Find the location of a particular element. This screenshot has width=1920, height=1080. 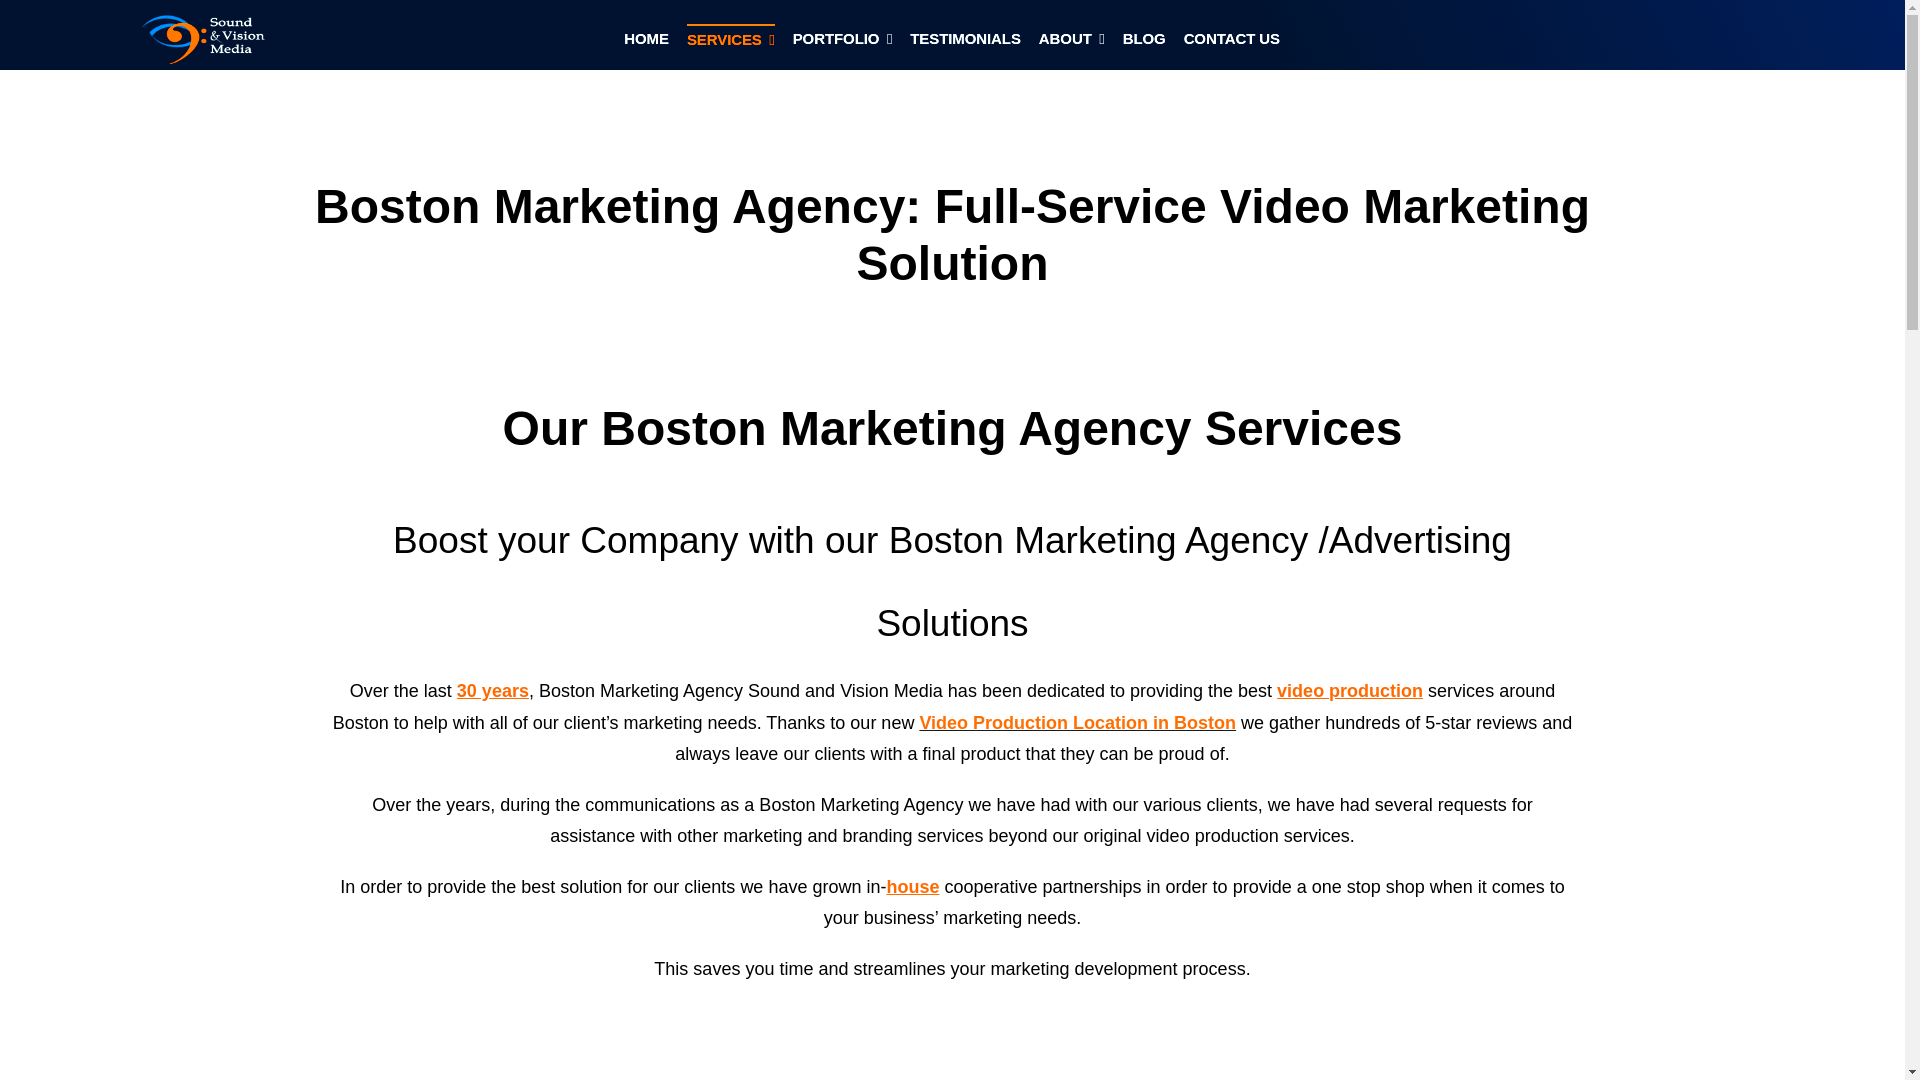

Video Production Location in Boston is located at coordinates (1078, 722).